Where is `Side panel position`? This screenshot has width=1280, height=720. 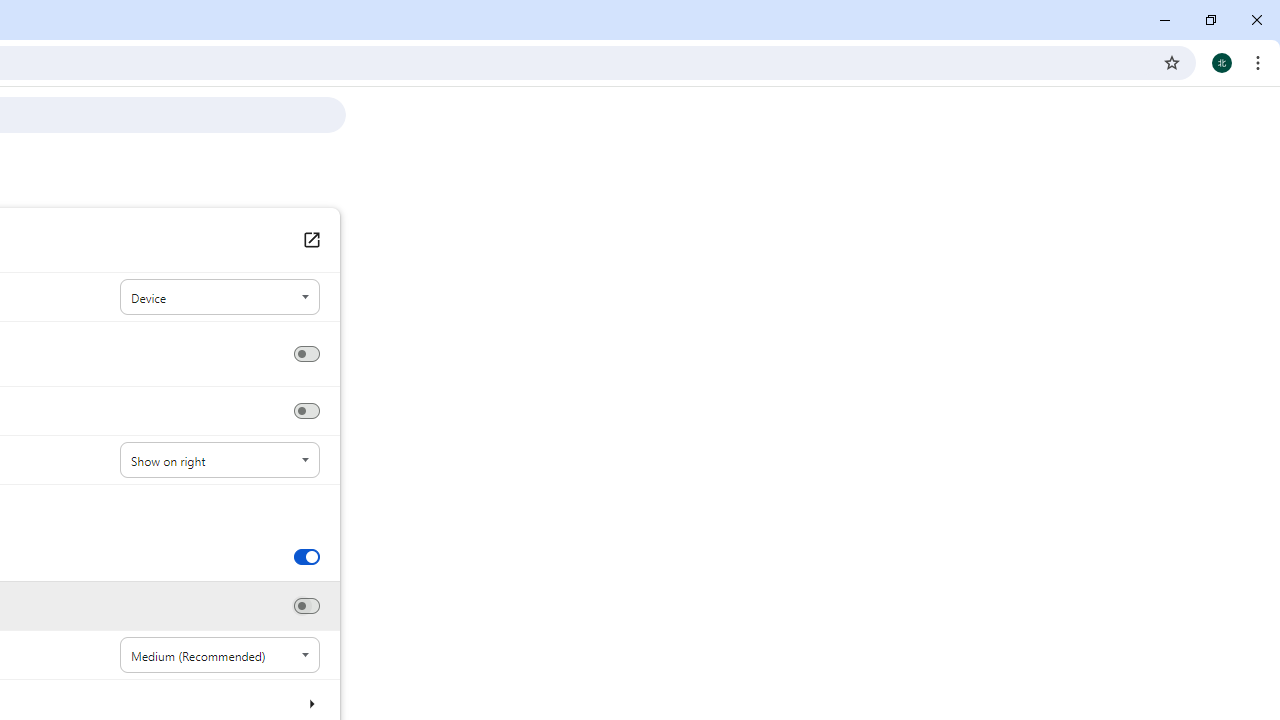
Side panel position is located at coordinates (220, 460).